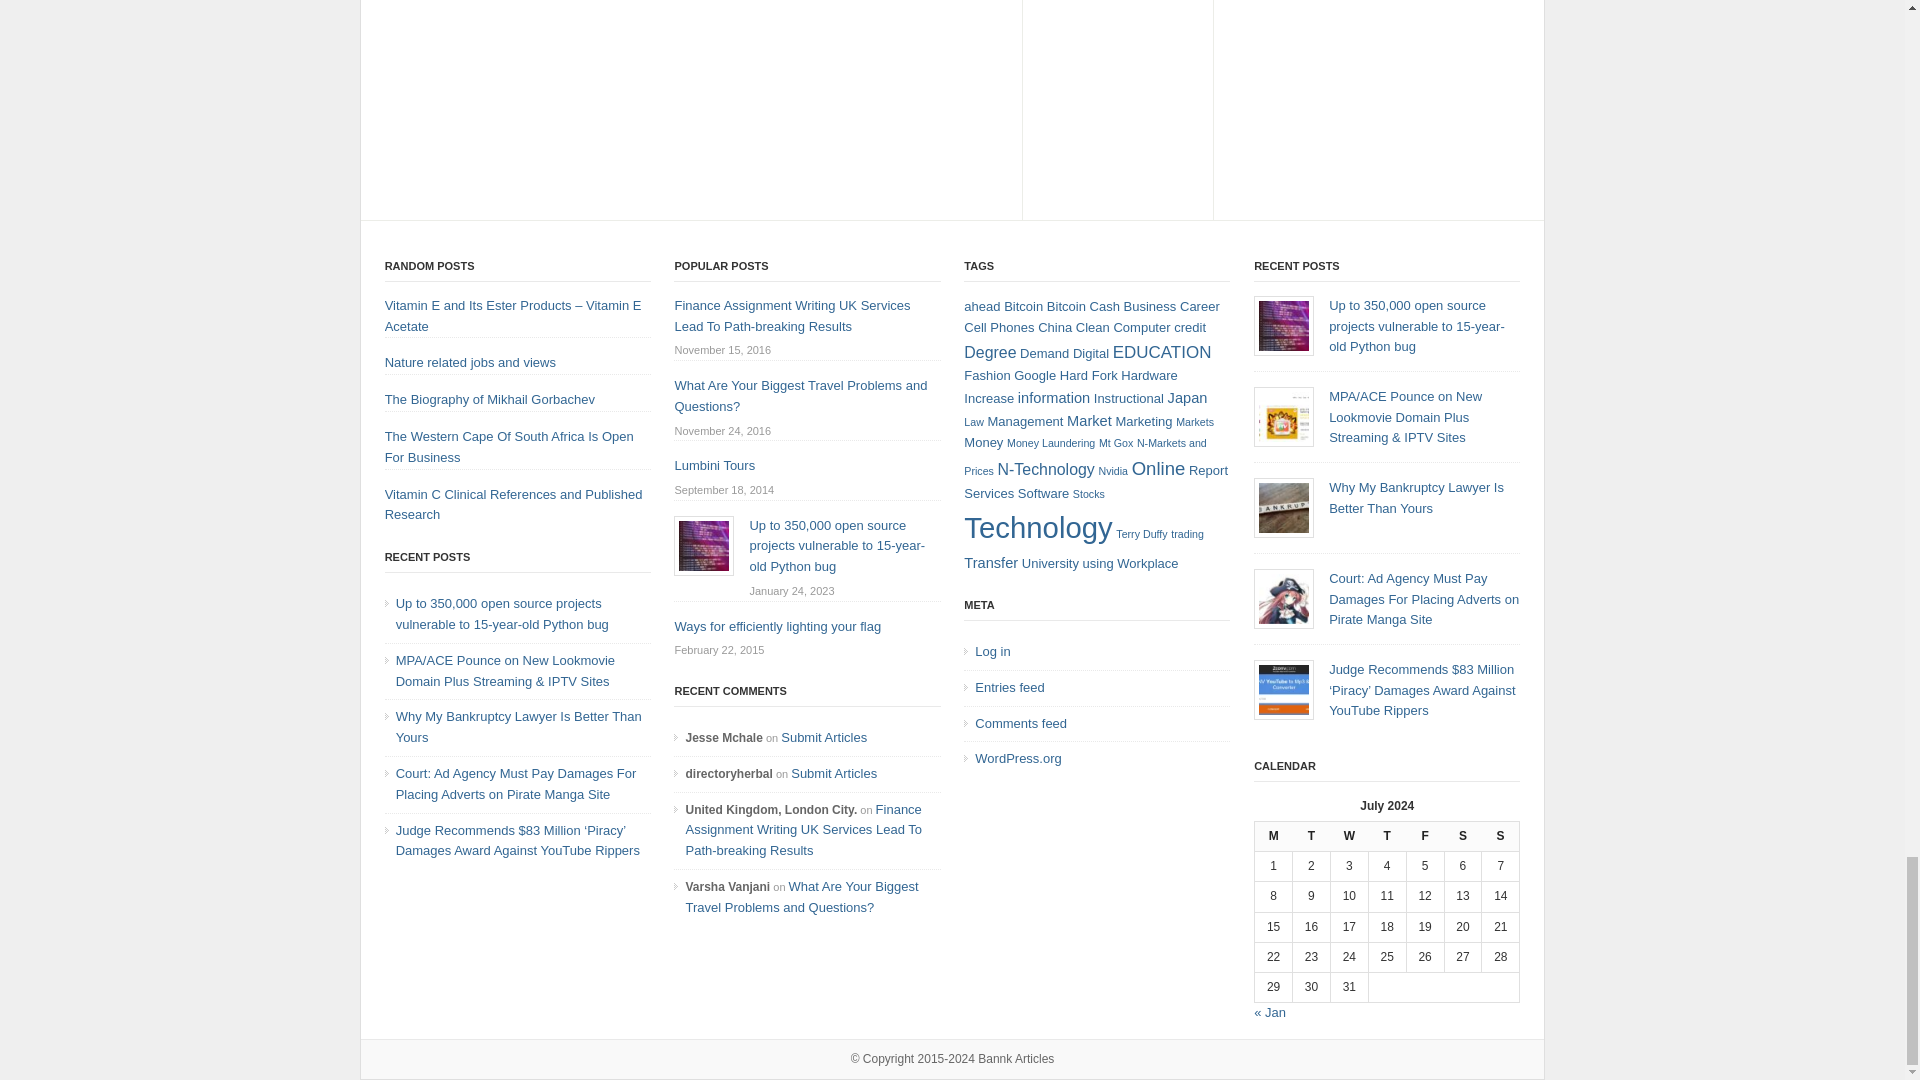 This screenshot has height=1080, width=1920. Describe the element at coordinates (1462, 836) in the screenshot. I see `Saturday` at that location.